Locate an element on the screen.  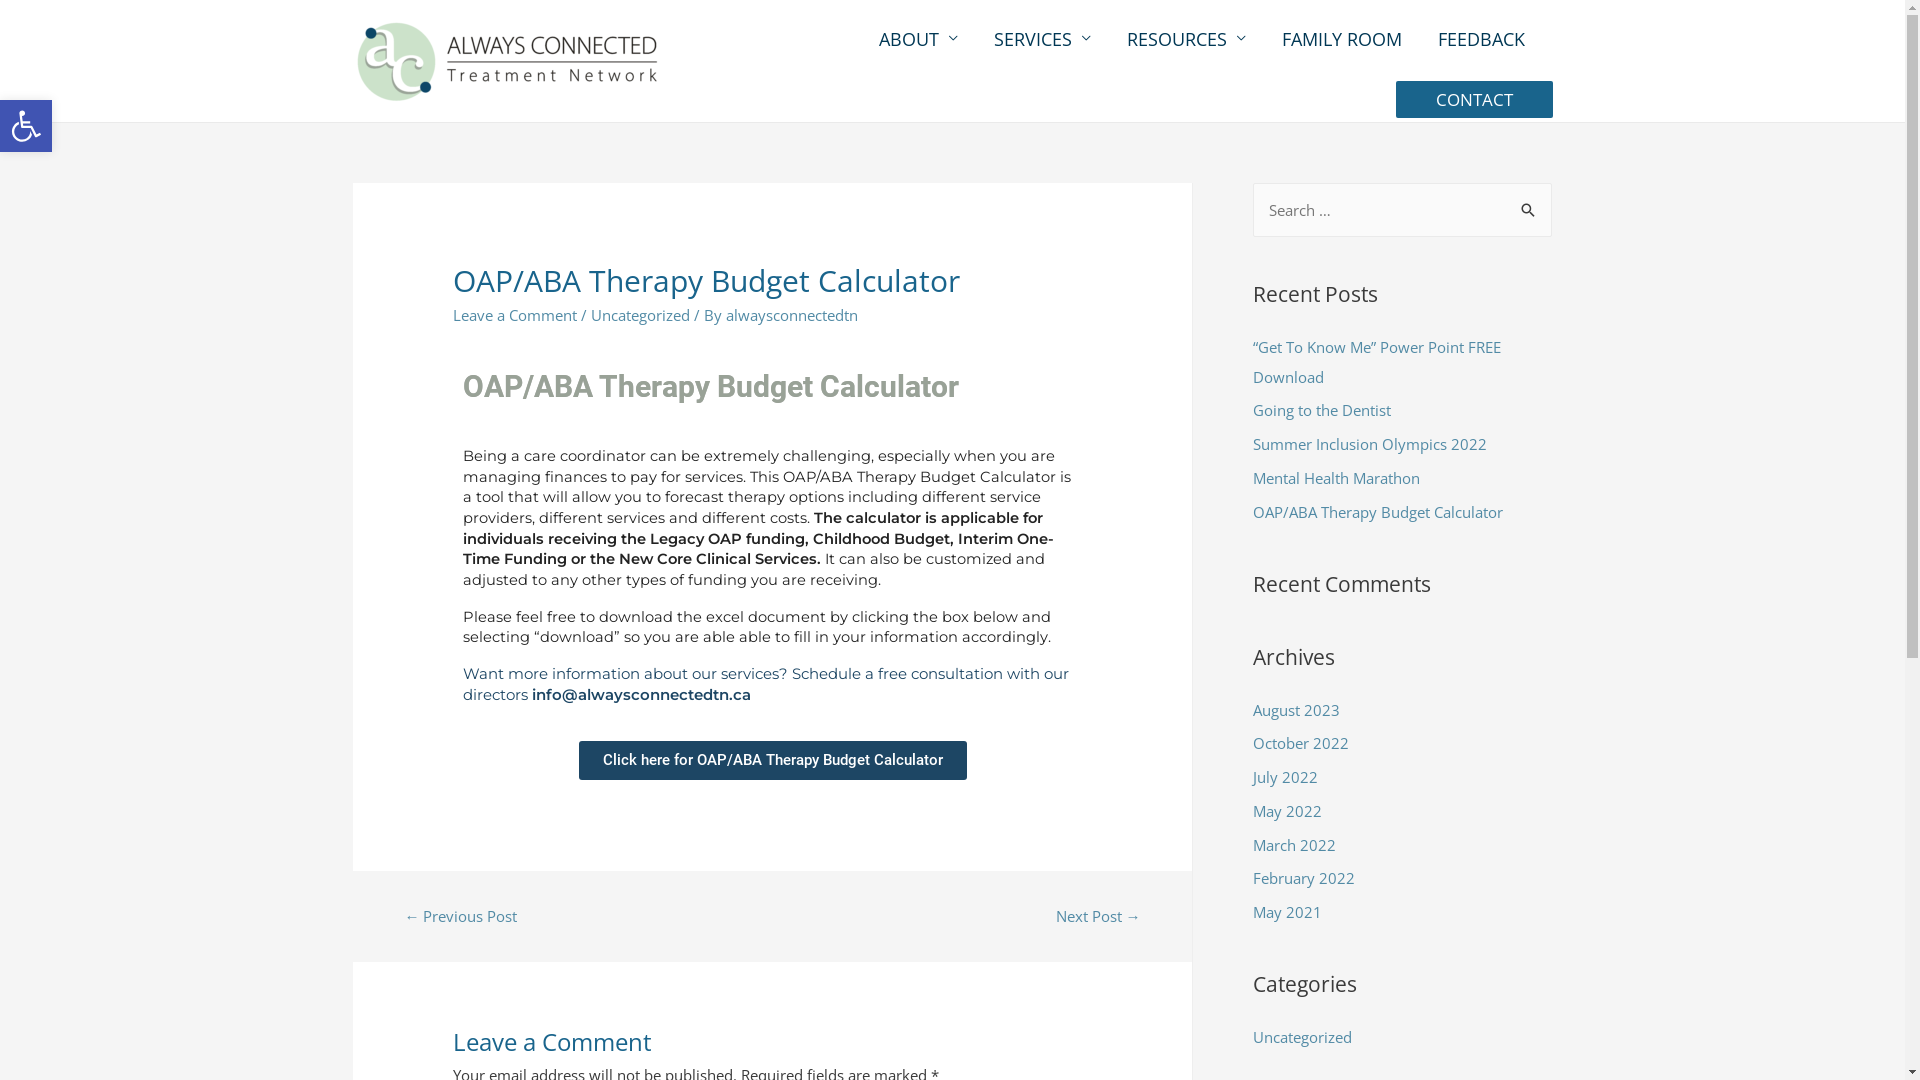
ABOUT is located at coordinates (918, 39).